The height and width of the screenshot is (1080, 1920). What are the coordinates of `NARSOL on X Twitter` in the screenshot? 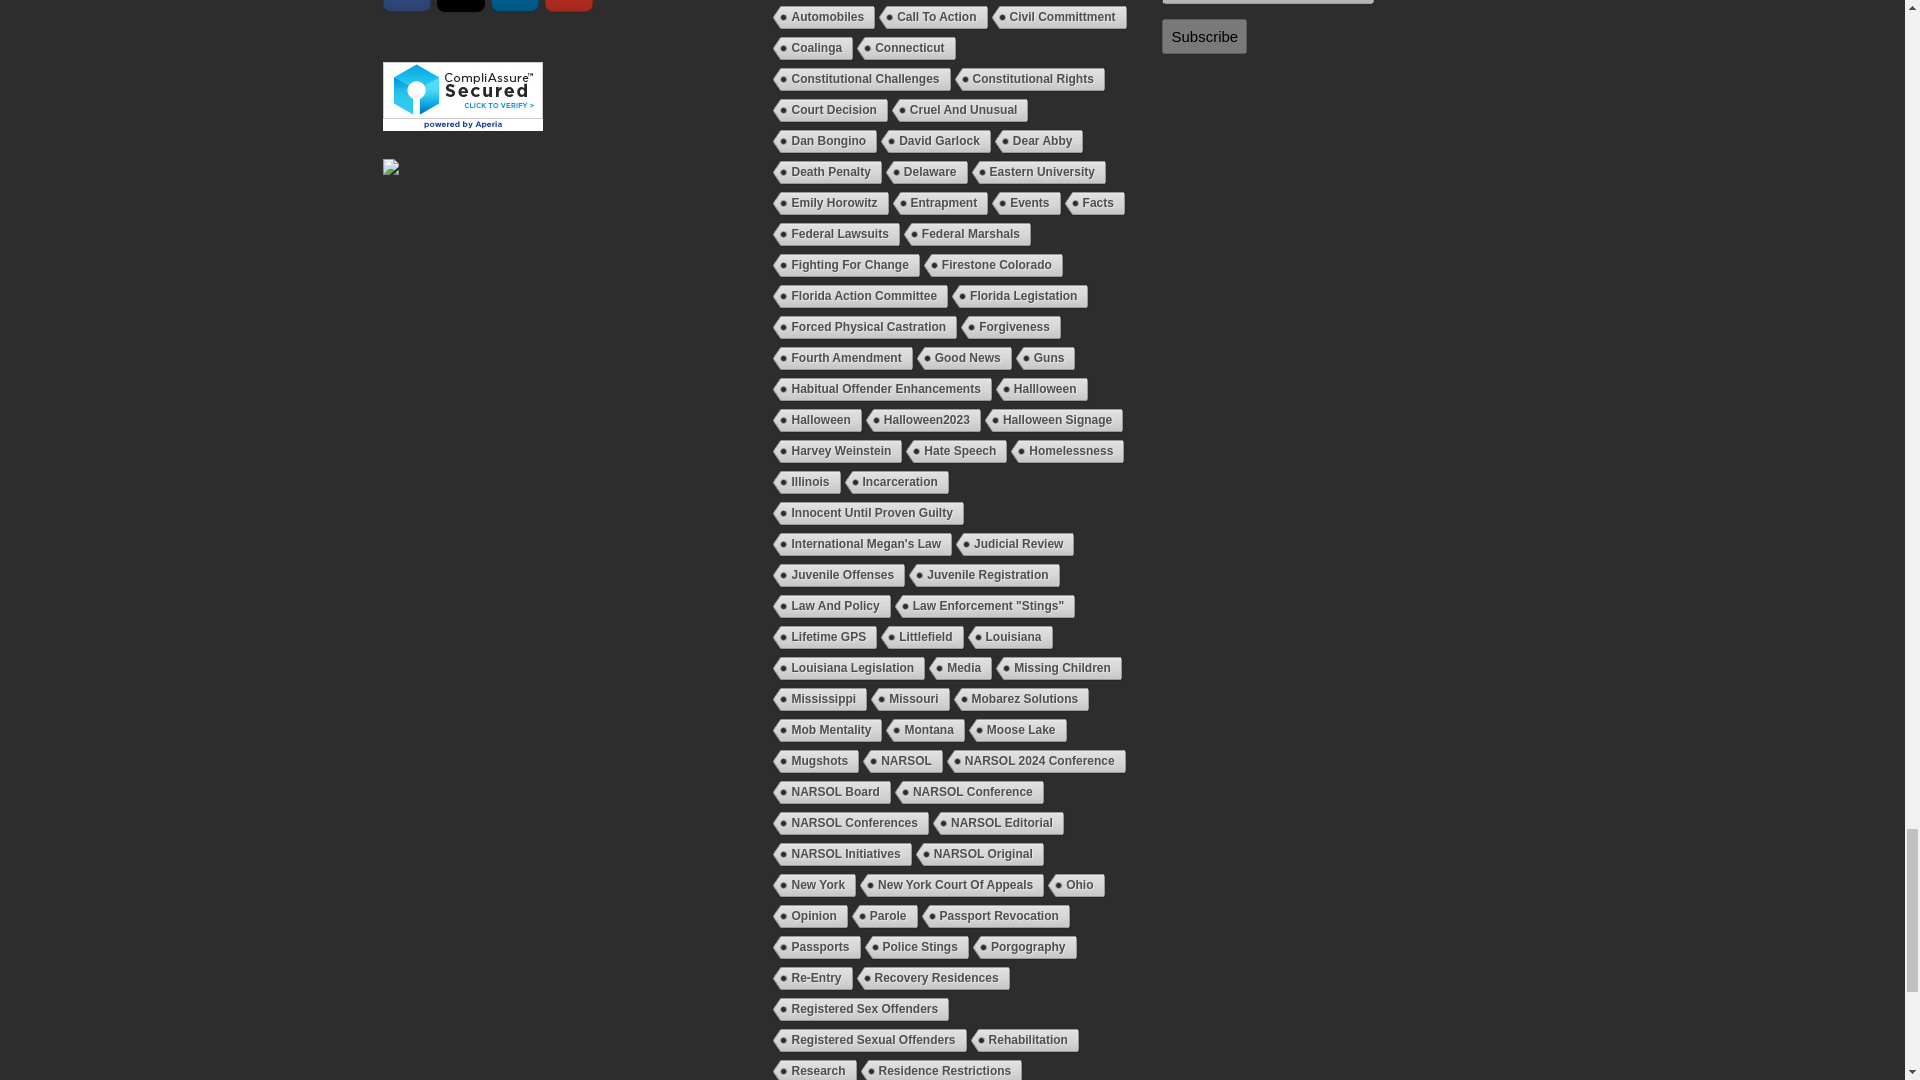 It's located at (461, 6).